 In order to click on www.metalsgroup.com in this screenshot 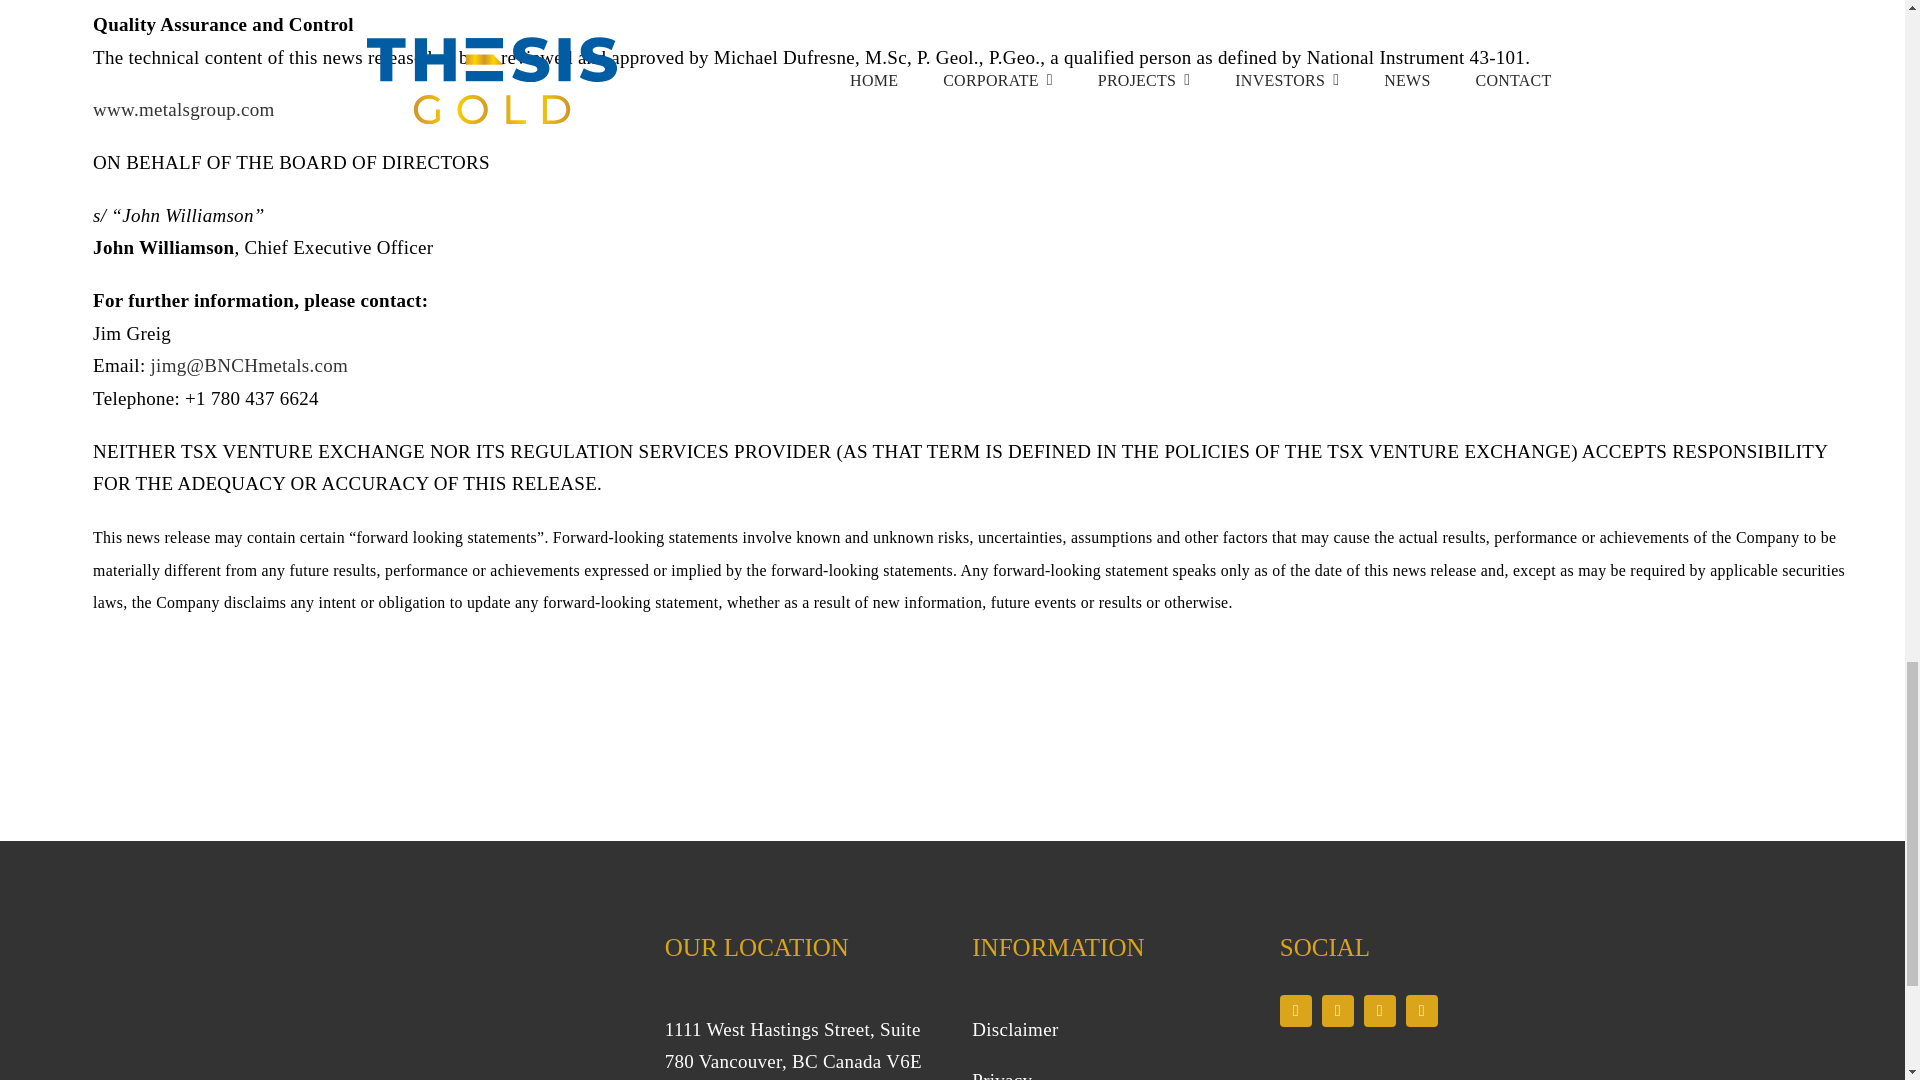, I will do `click(183, 109)`.